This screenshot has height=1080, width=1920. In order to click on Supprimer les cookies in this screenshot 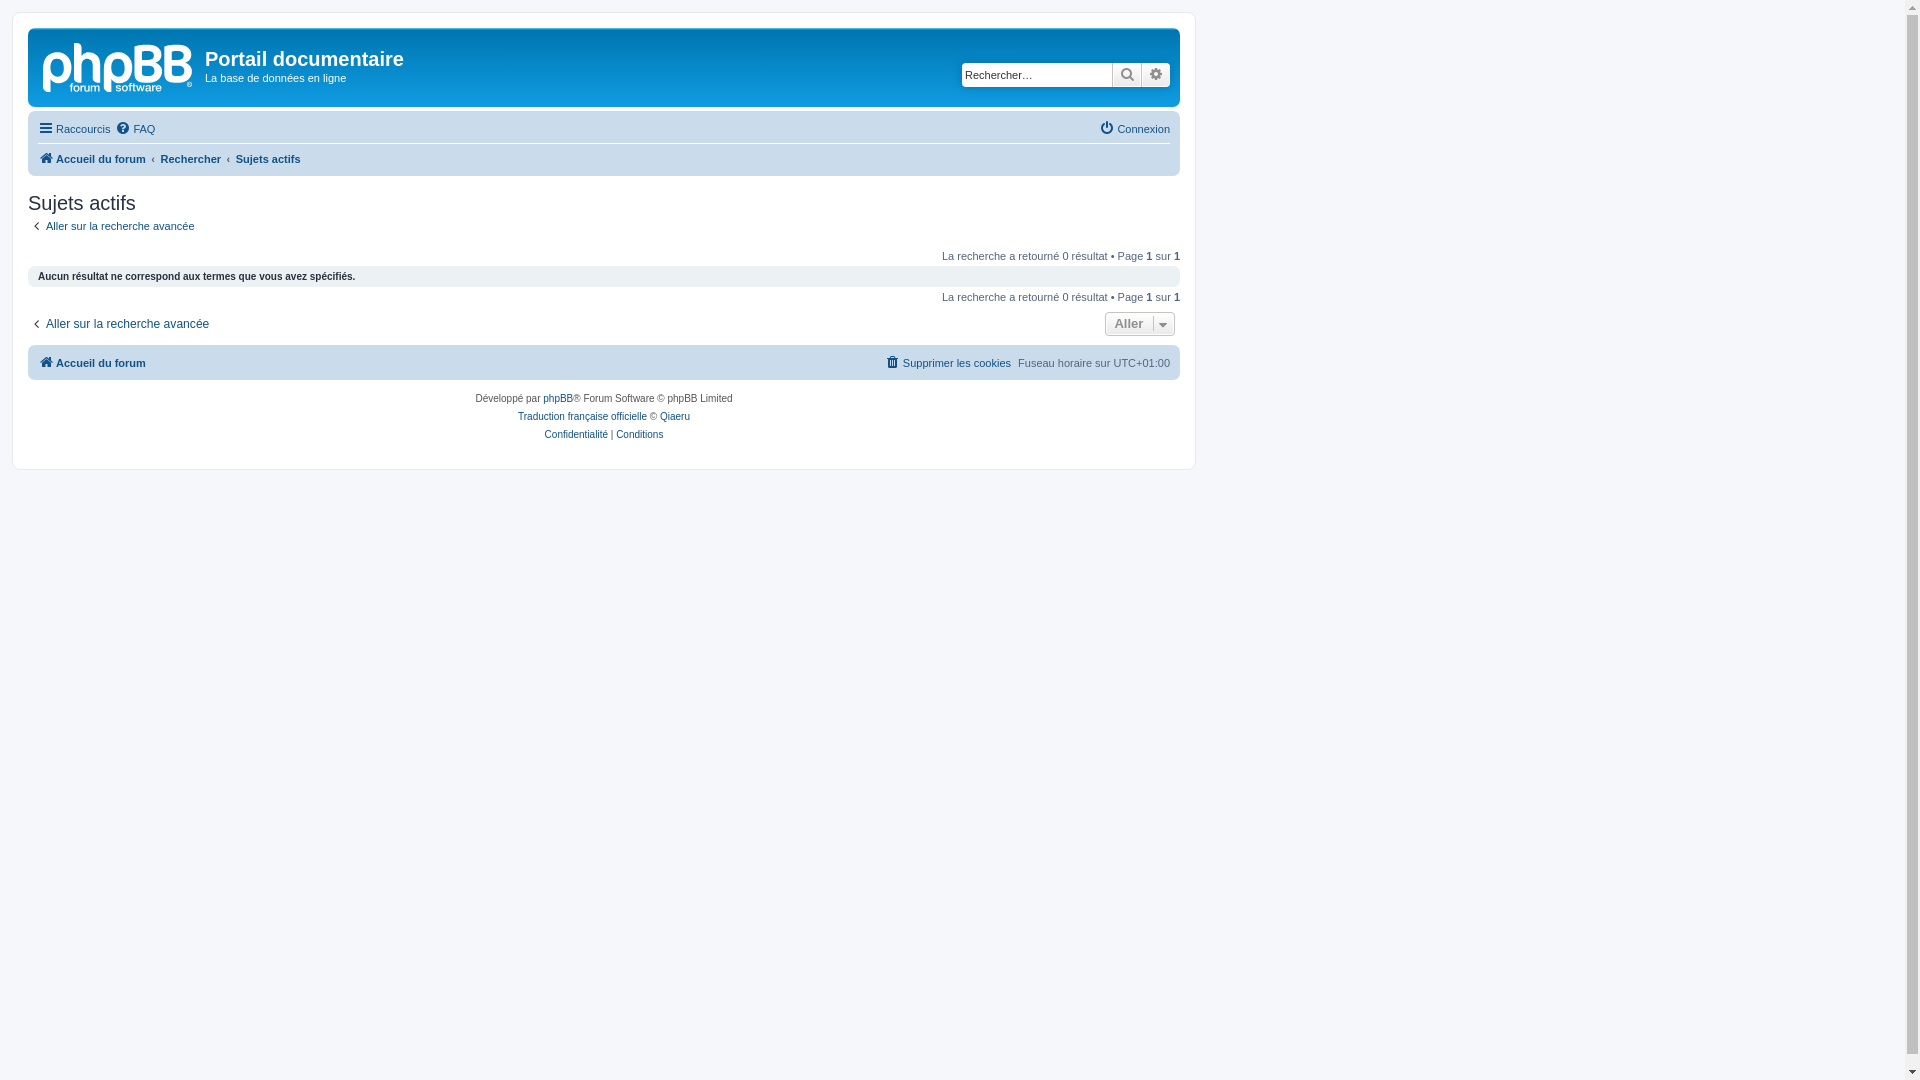, I will do `click(948, 363)`.